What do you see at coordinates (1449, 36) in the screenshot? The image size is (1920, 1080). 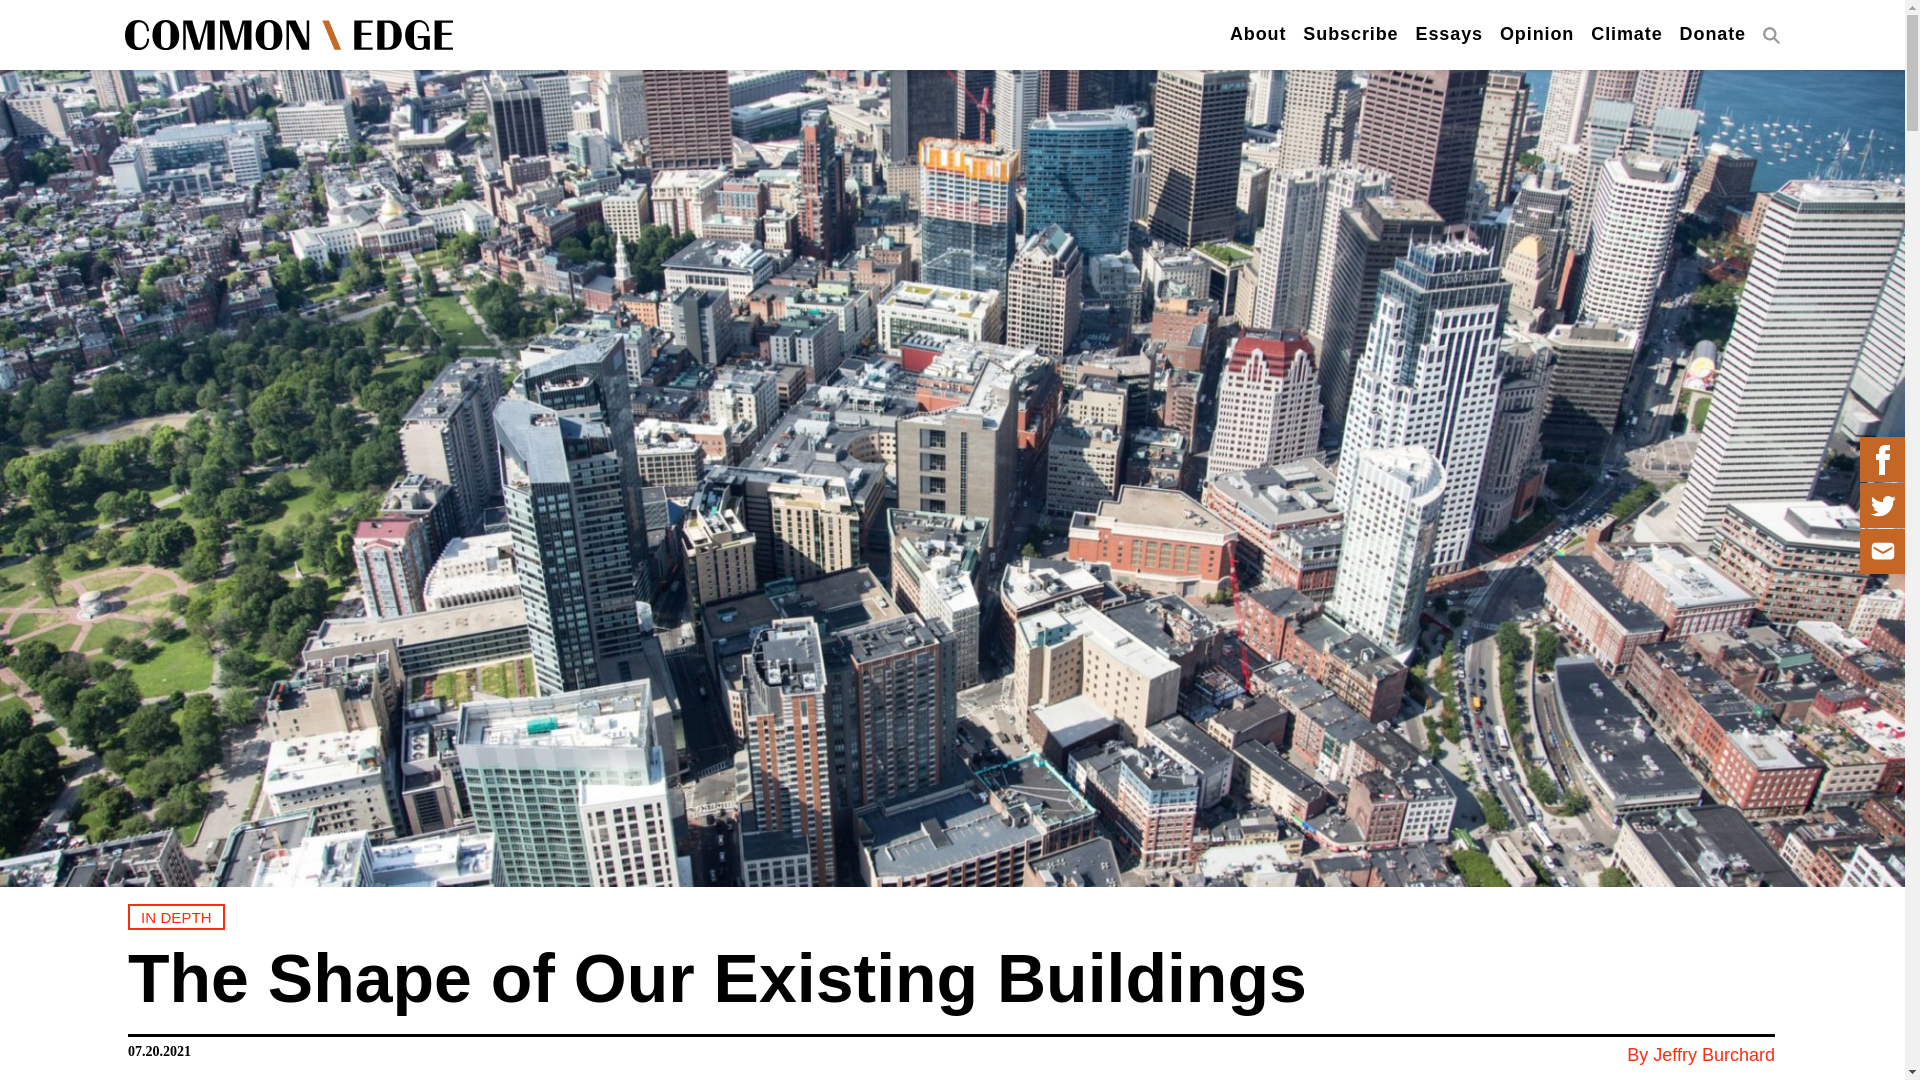 I see `Essays` at bounding box center [1449, 36].